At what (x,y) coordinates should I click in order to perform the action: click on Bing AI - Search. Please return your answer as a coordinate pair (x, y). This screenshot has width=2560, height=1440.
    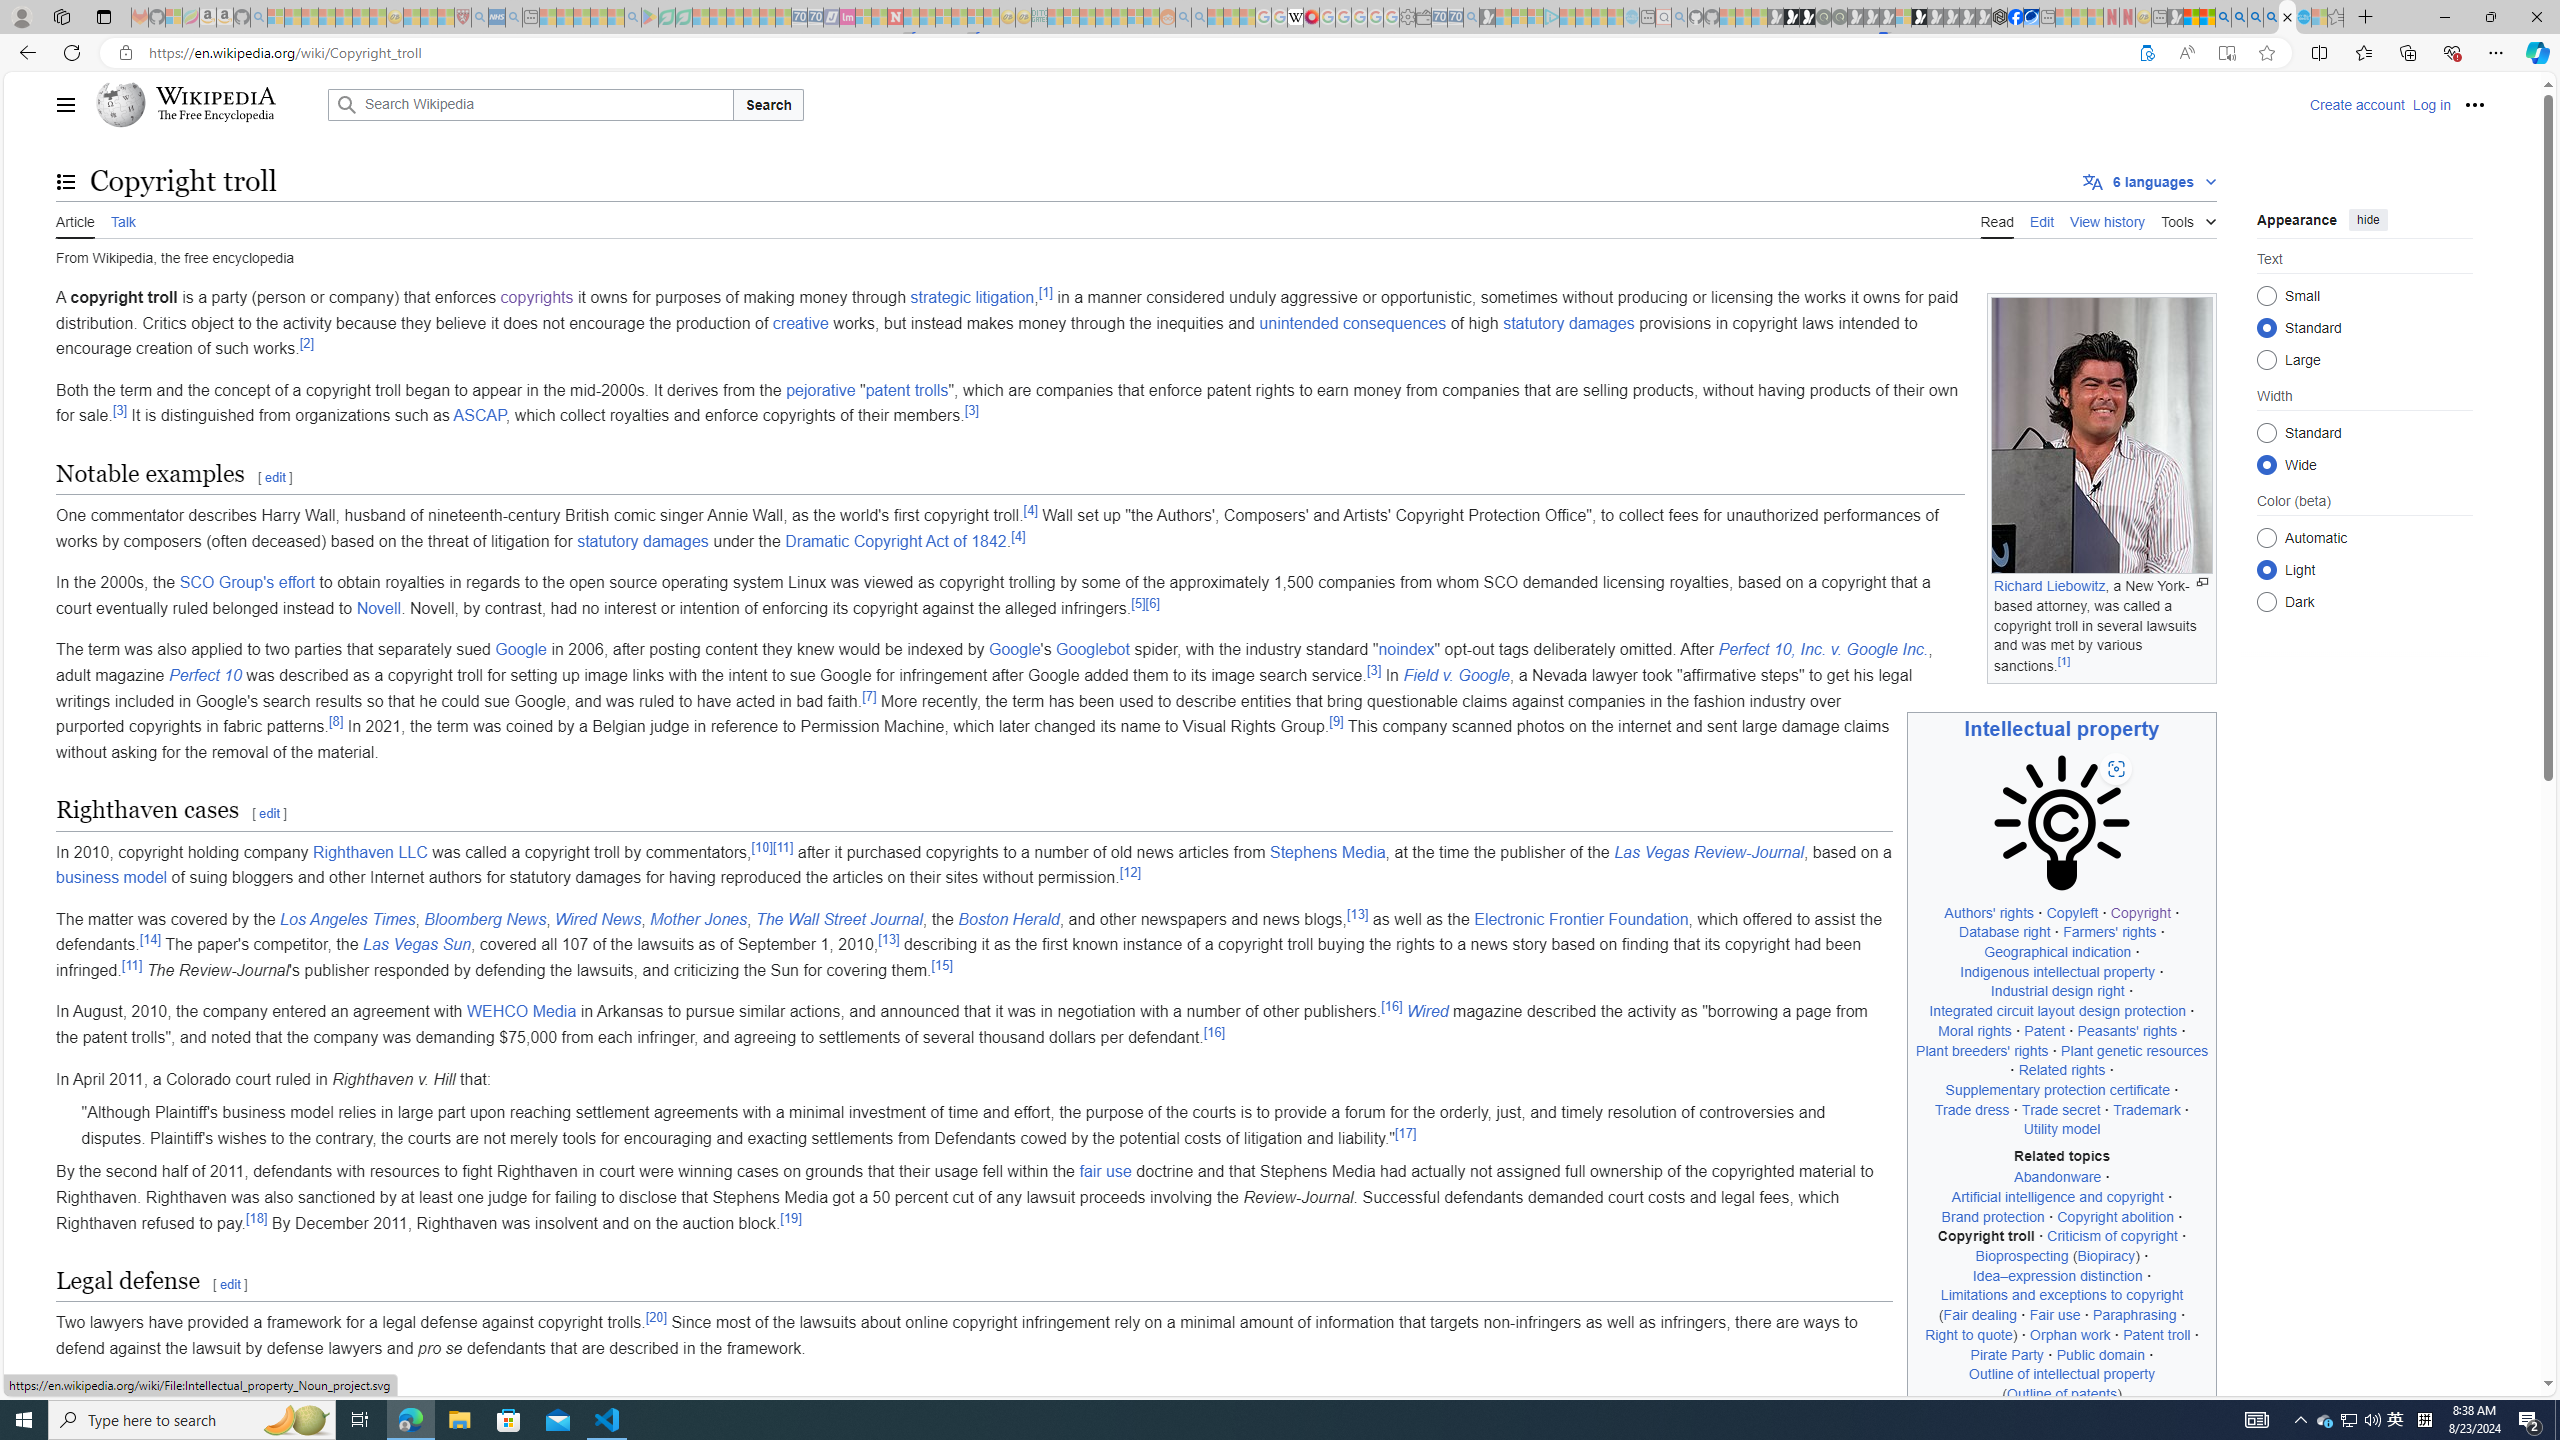
    Looking at the image, I should click on (2223, 17).